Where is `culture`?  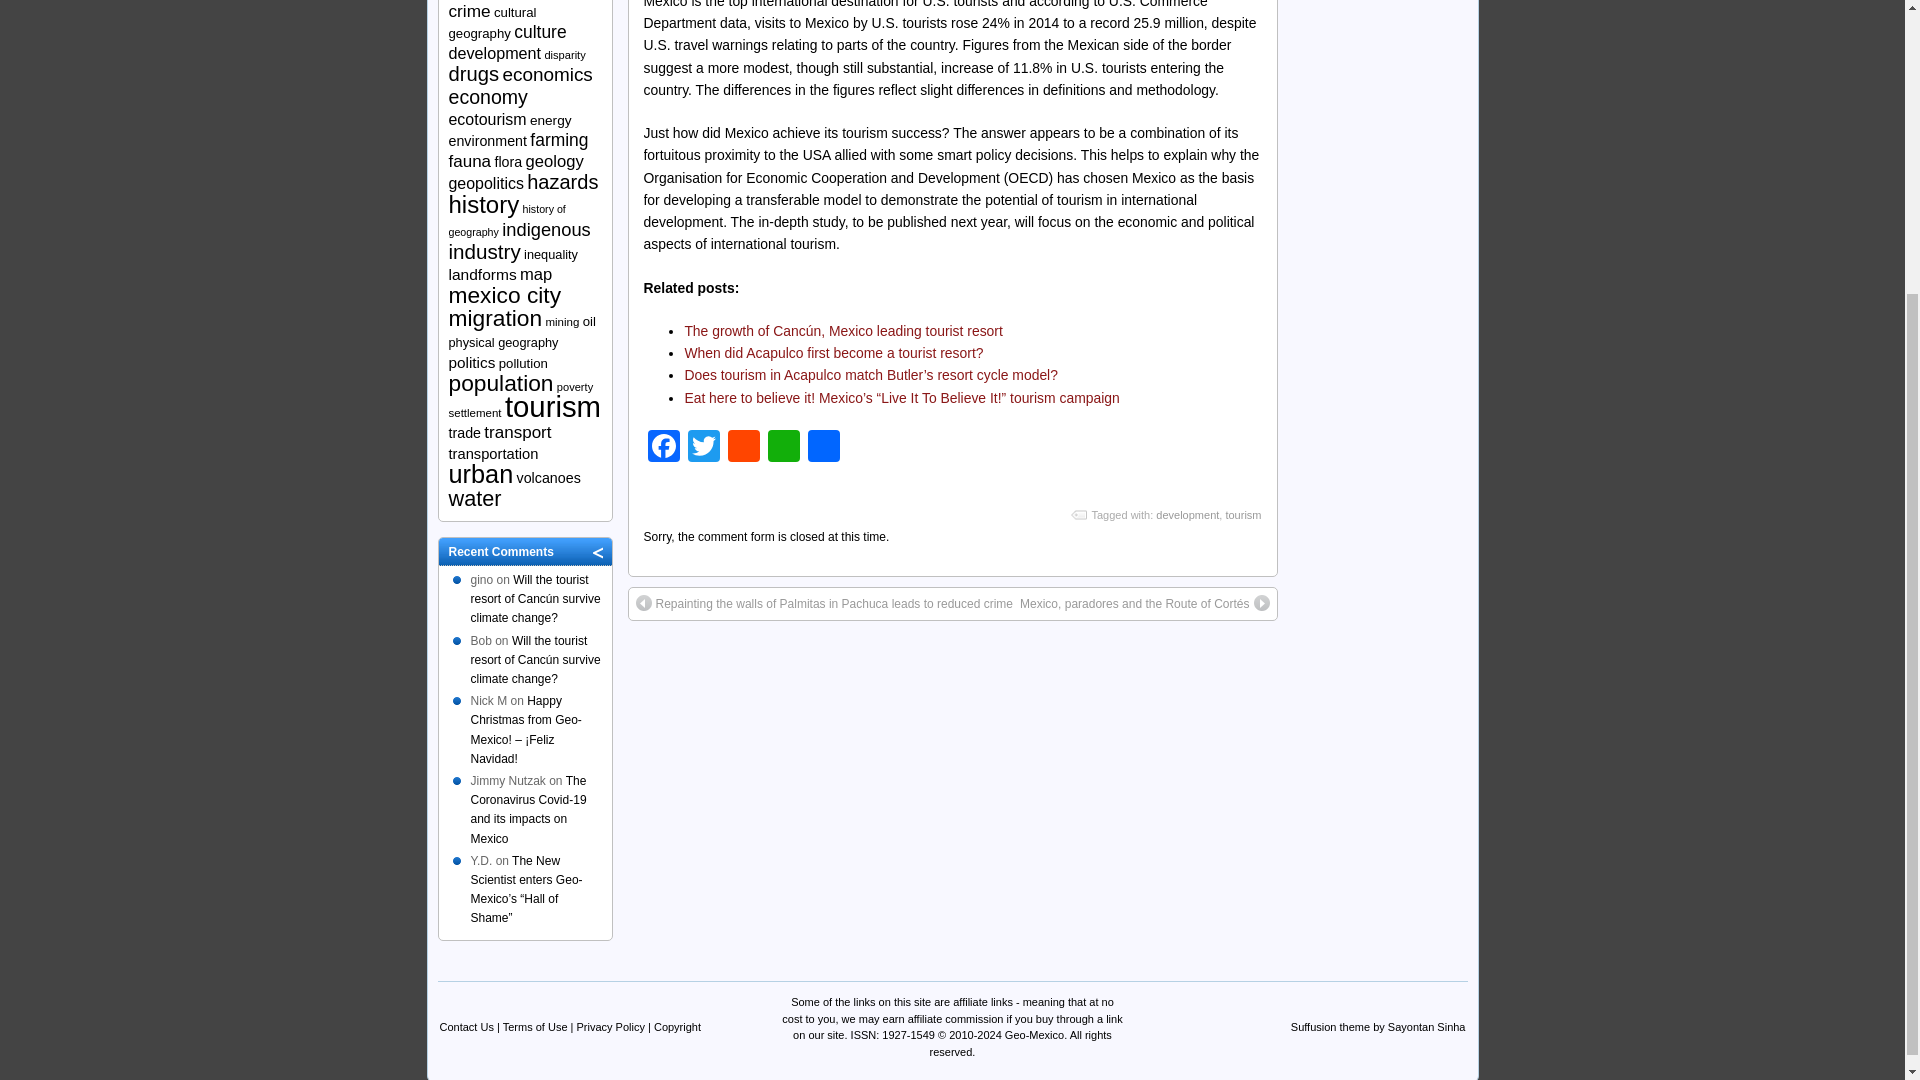 culture is located at coordinates (540, 32).